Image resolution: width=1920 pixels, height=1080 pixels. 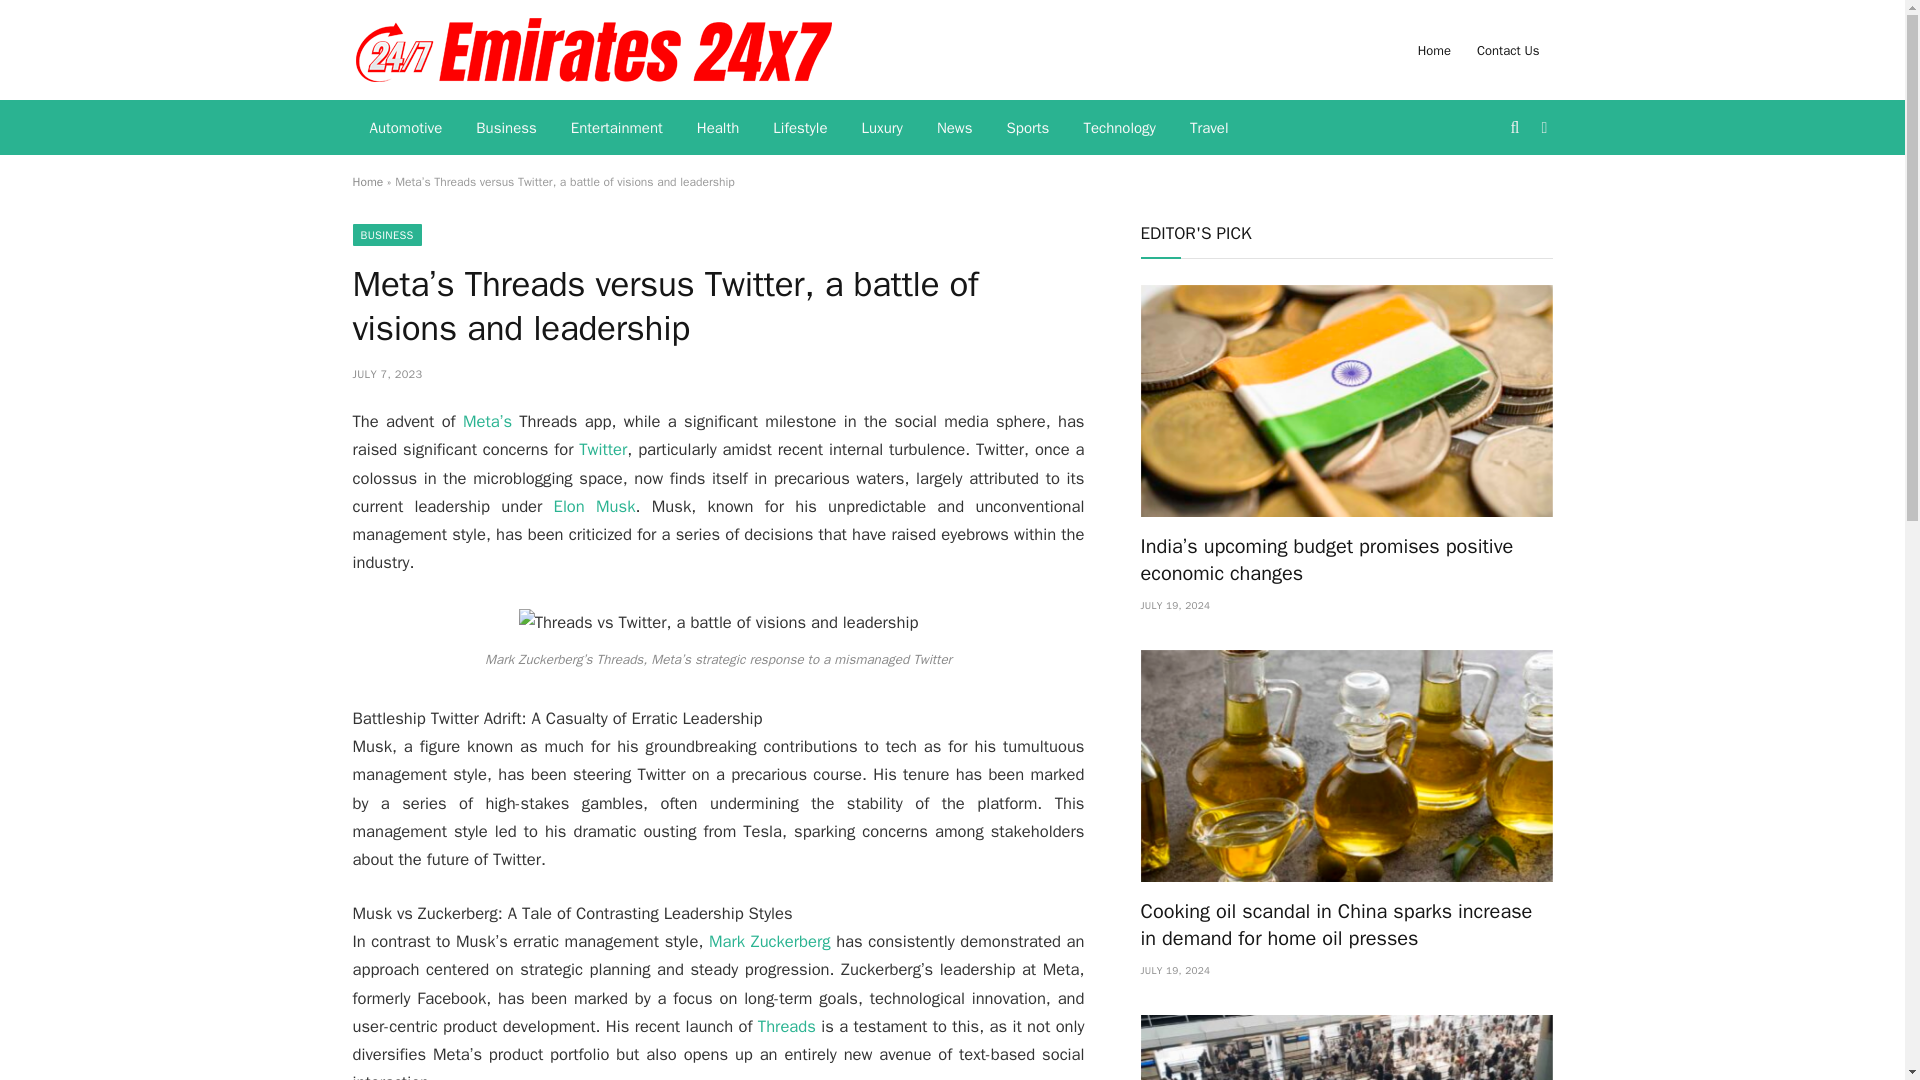 I want to click on Automotive, so click(x=404, y=128).